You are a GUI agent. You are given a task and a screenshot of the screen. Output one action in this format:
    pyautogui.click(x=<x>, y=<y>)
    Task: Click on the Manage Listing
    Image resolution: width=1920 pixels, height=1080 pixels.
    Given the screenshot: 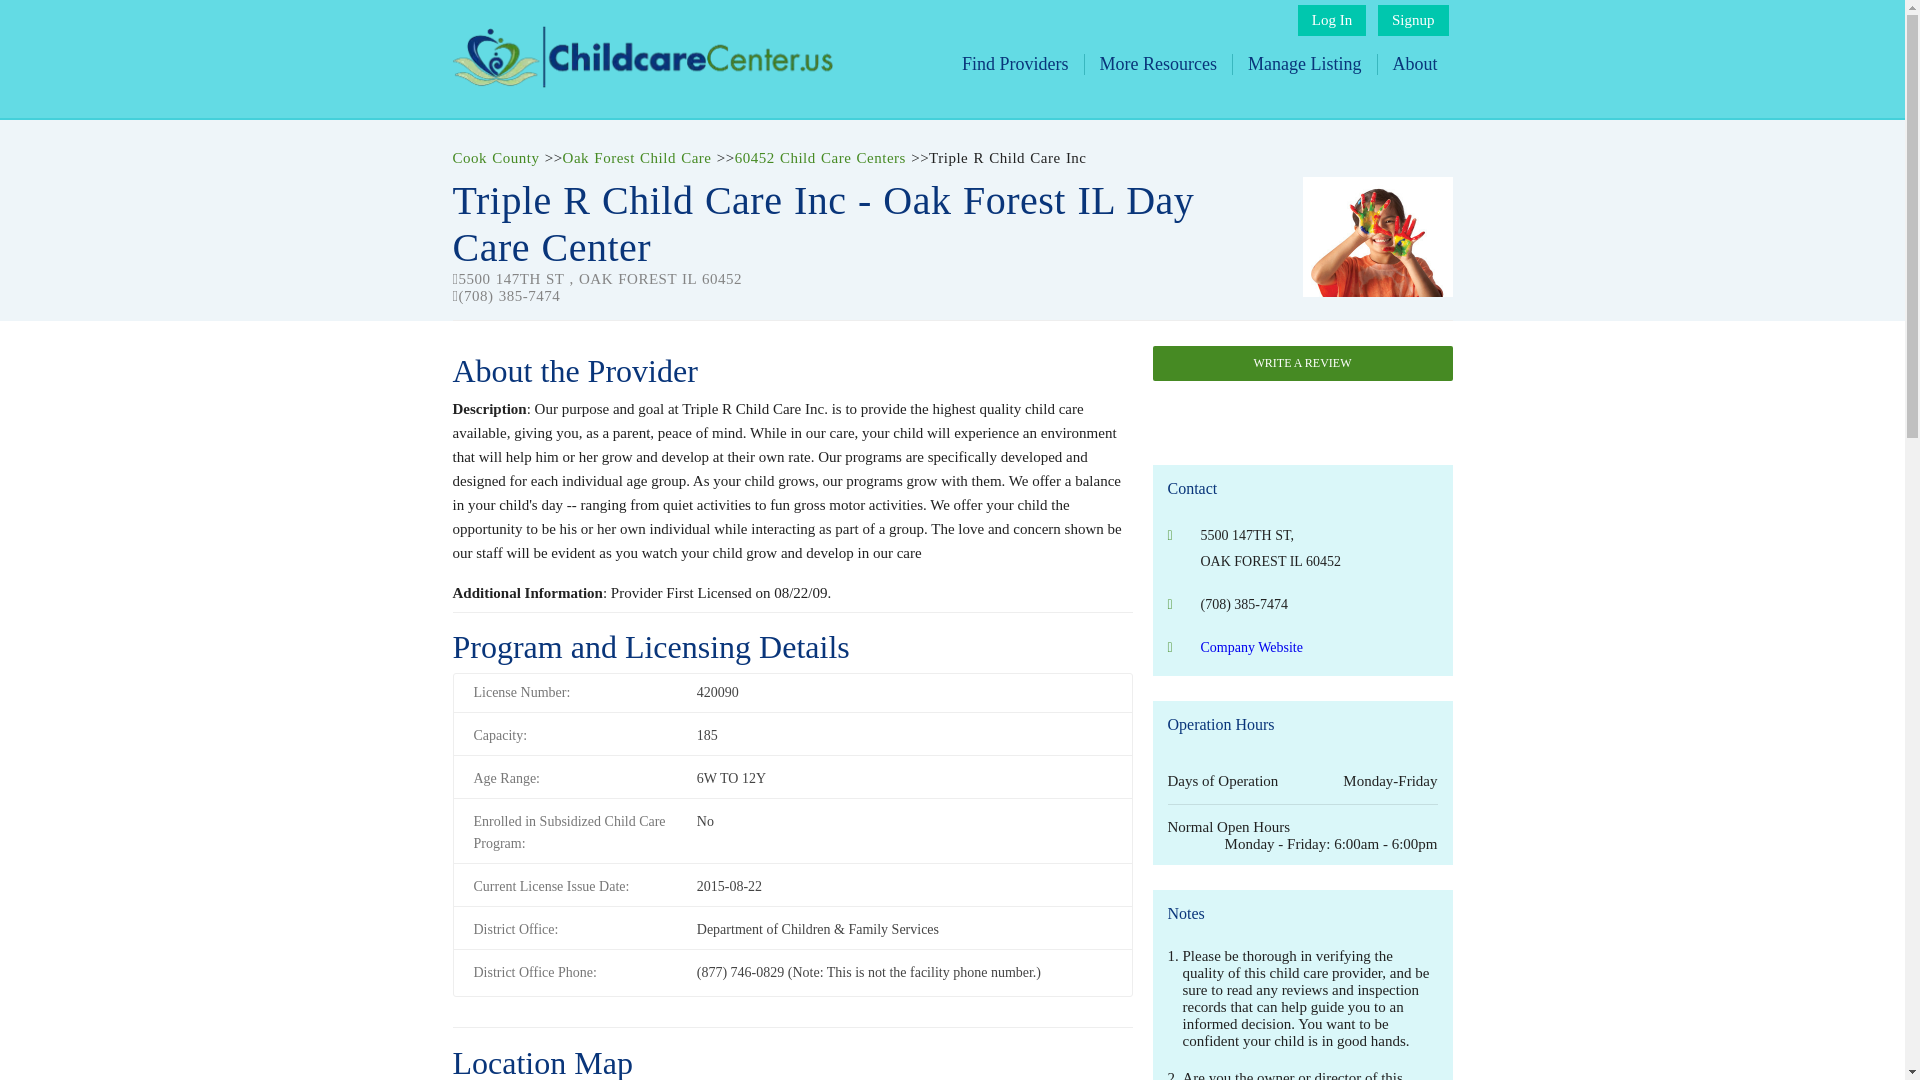 What is the action you would take?
    pyautogui.click(x=1304, y=64)
    